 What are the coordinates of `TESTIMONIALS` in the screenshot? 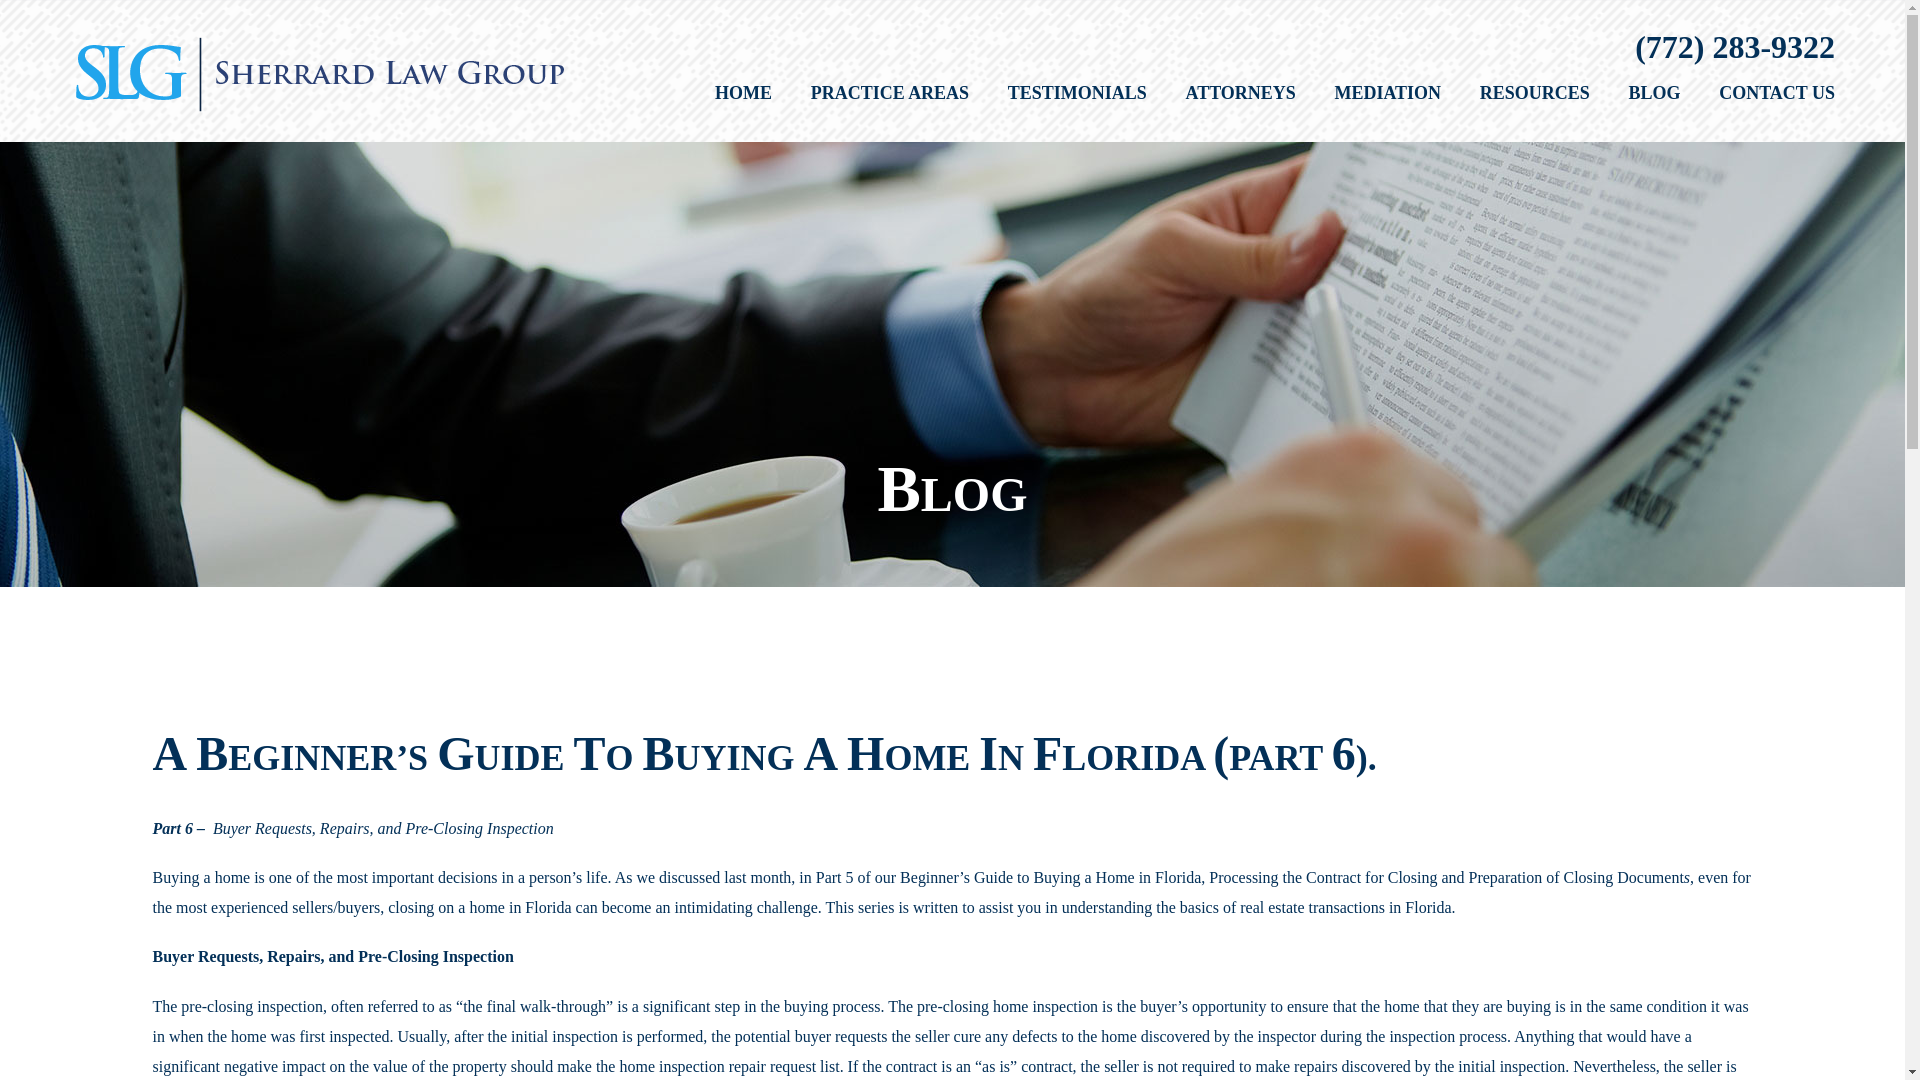 It's located at (1077, 94).